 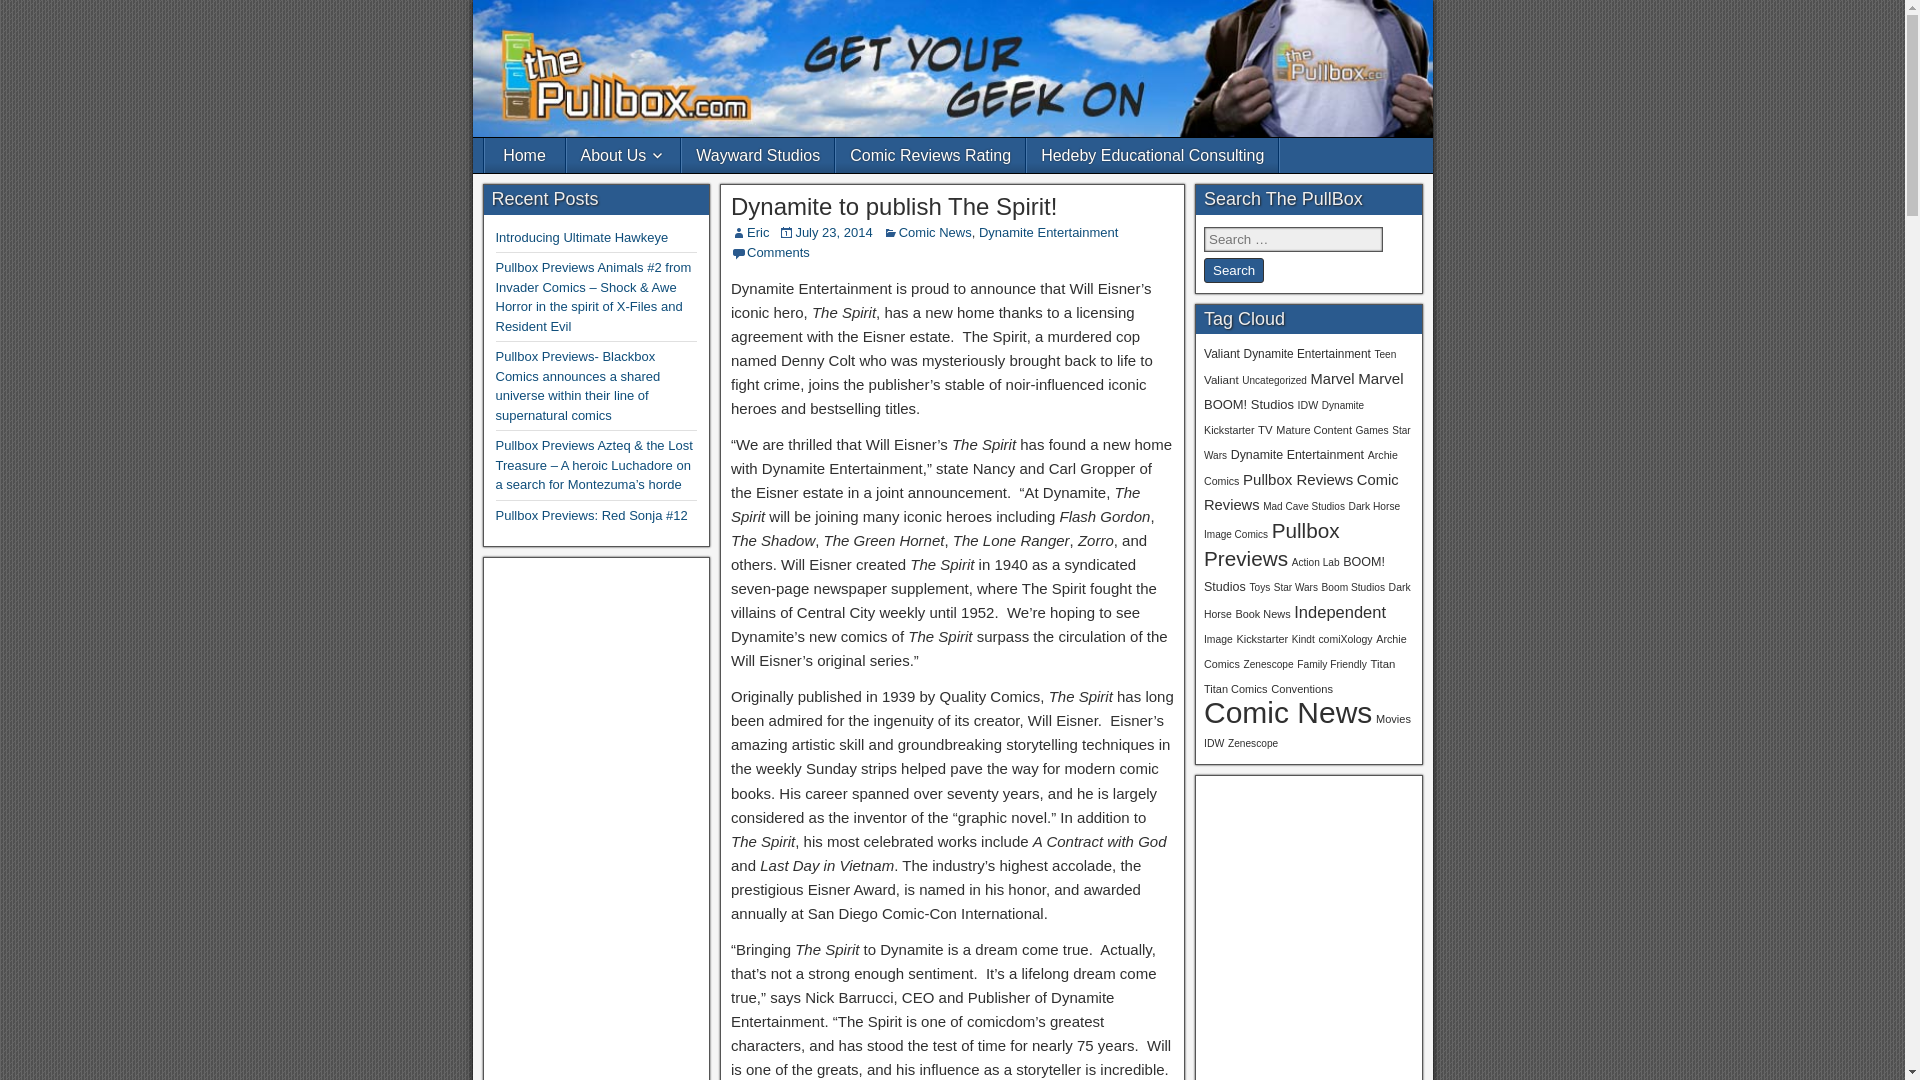 I want to click on Eric, so click(x=758, y=232).